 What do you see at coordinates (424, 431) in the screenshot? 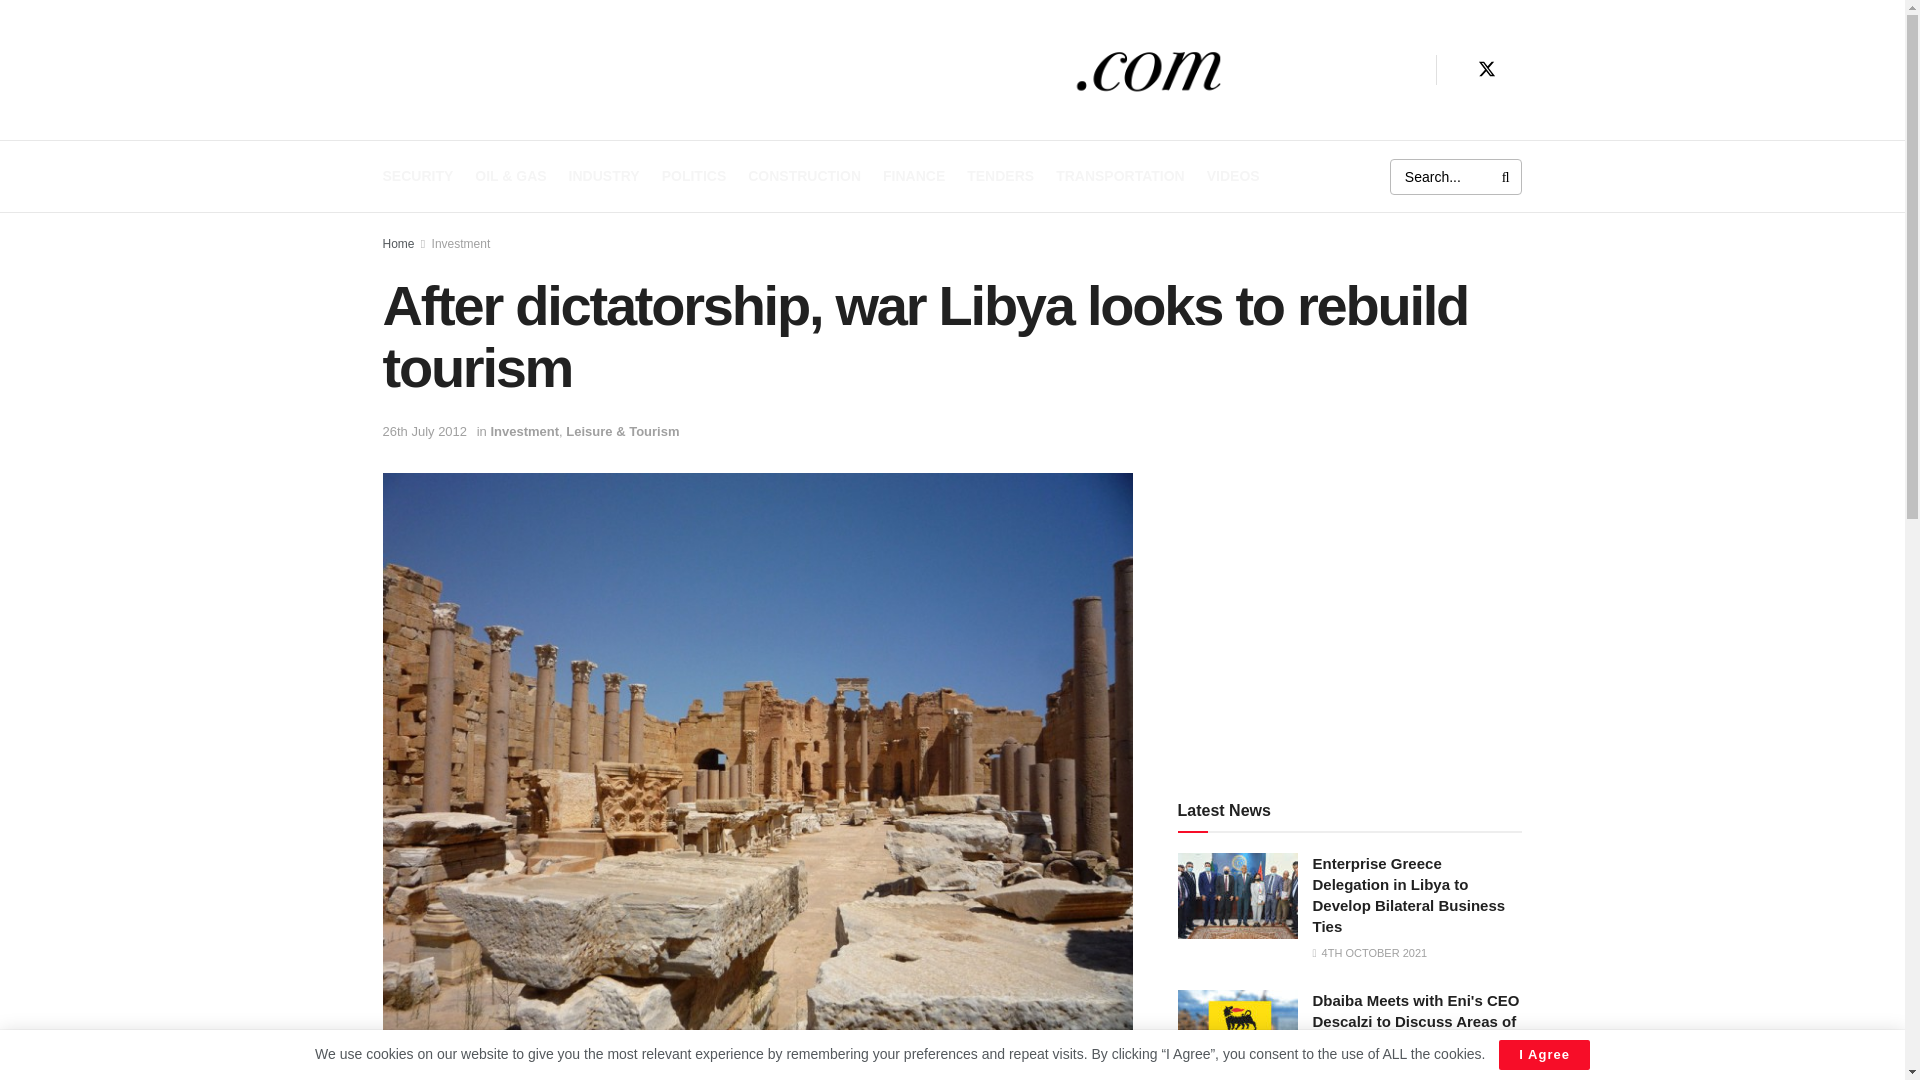
I see `26th July 2012` at bounding box center [424, 431].